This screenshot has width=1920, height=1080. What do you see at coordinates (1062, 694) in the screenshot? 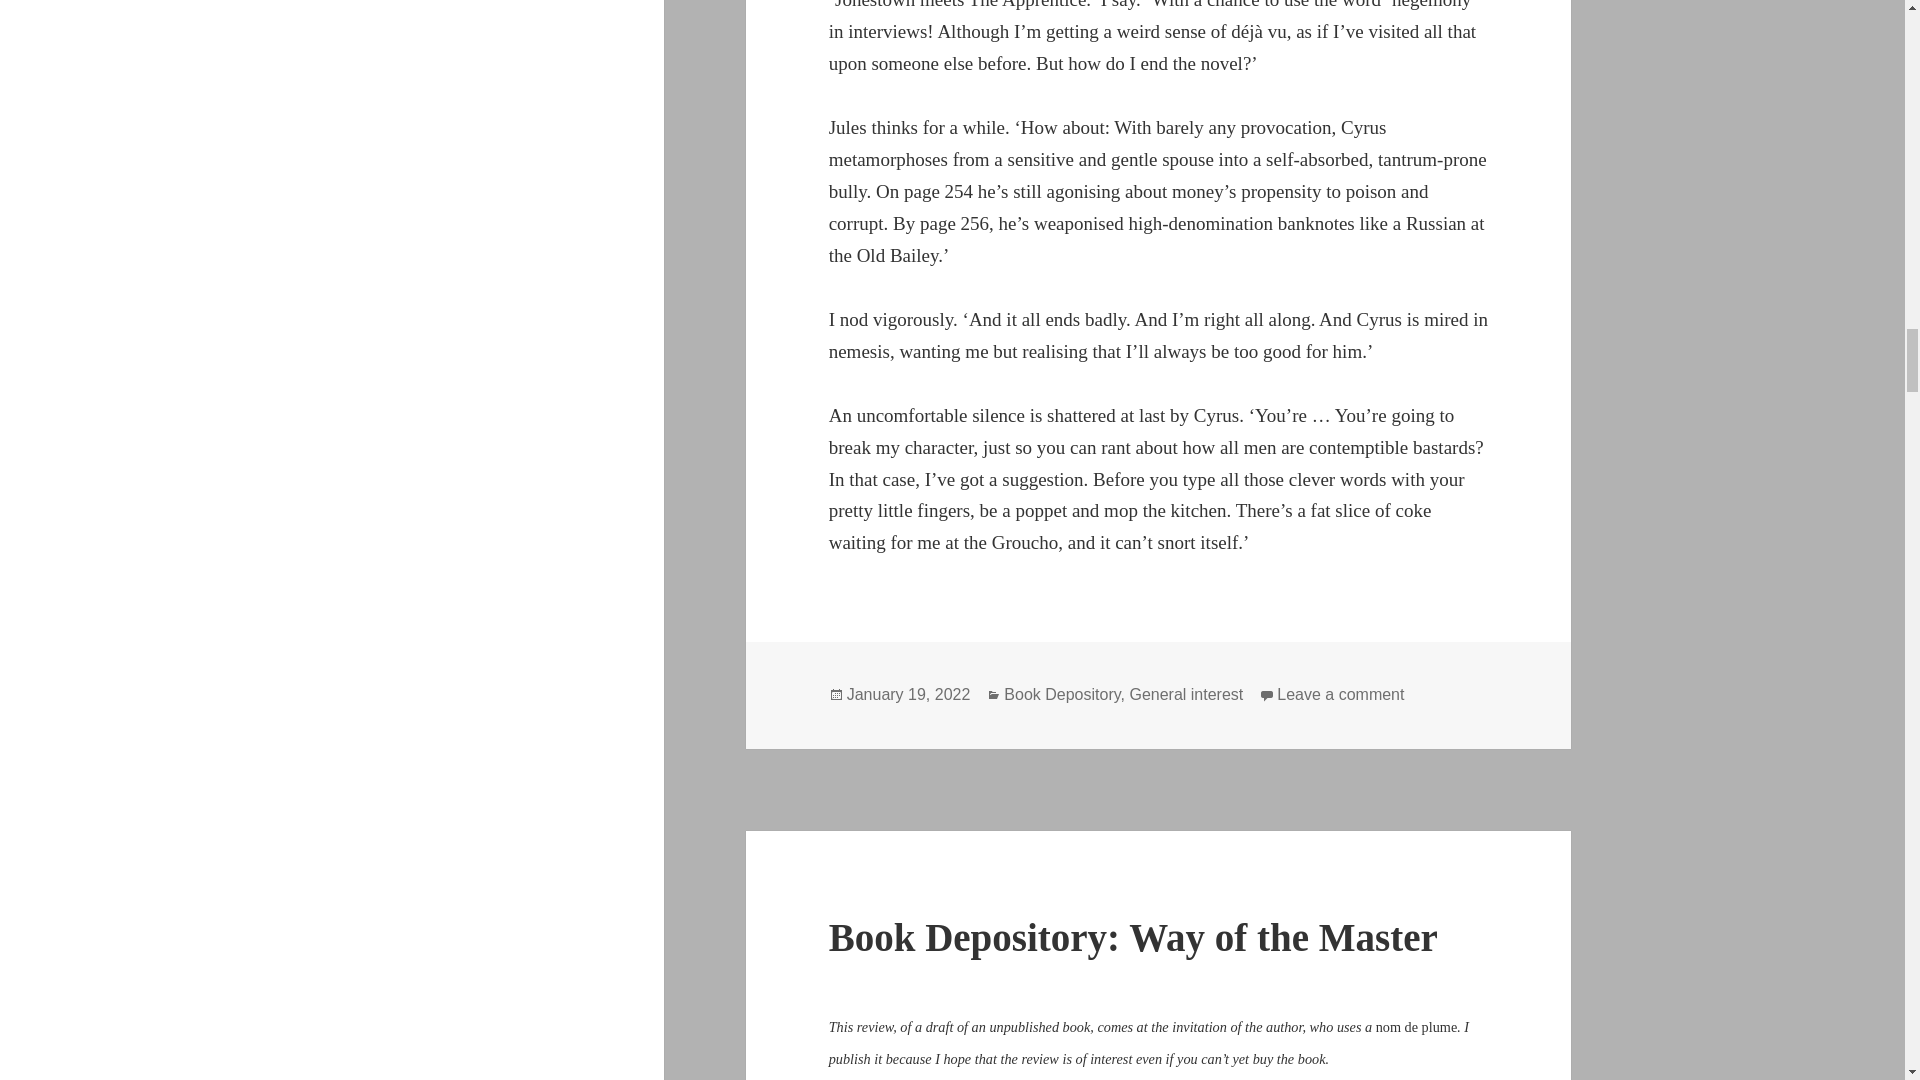
I see `Book Depository` at bounding box center [1062, 694].